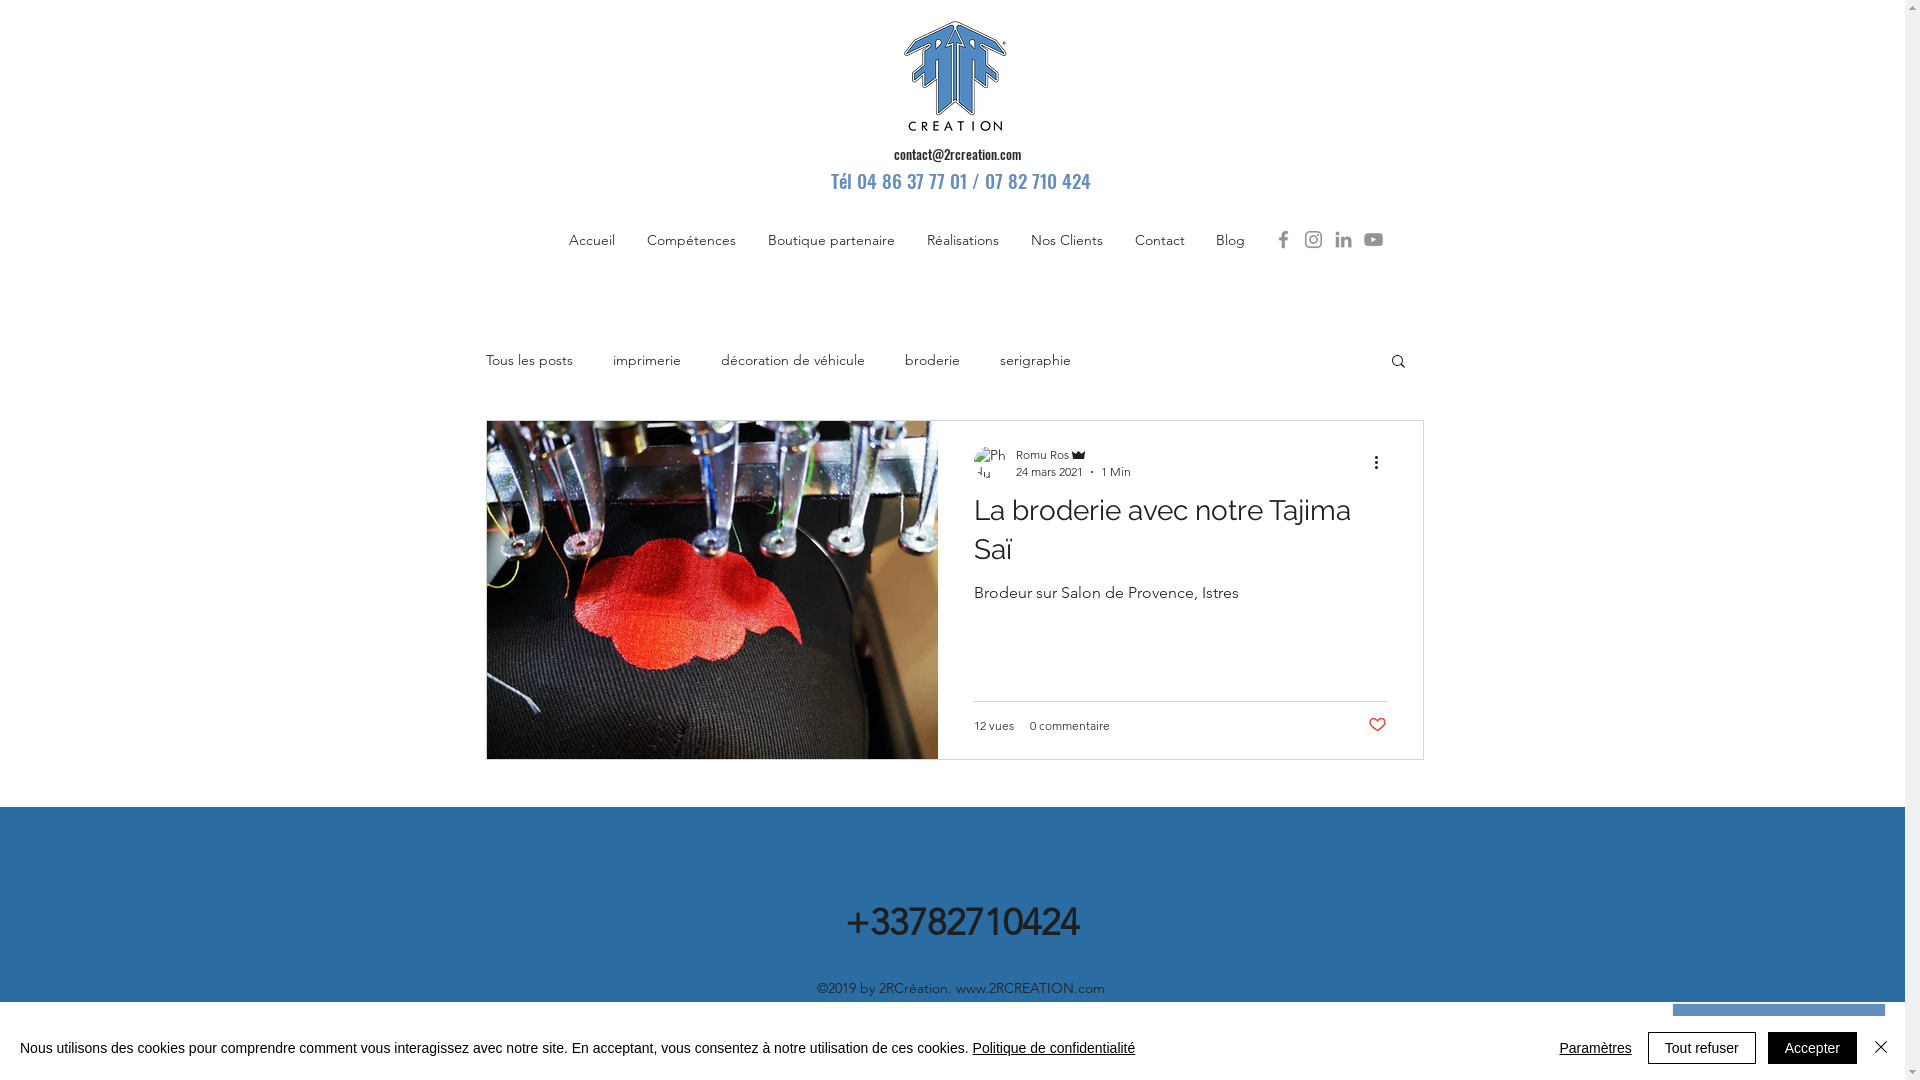  What do you see at coordinates (1702, 1048) in the screenshot?
I see `Tout refuser` at bounding box center [1702, 1048].